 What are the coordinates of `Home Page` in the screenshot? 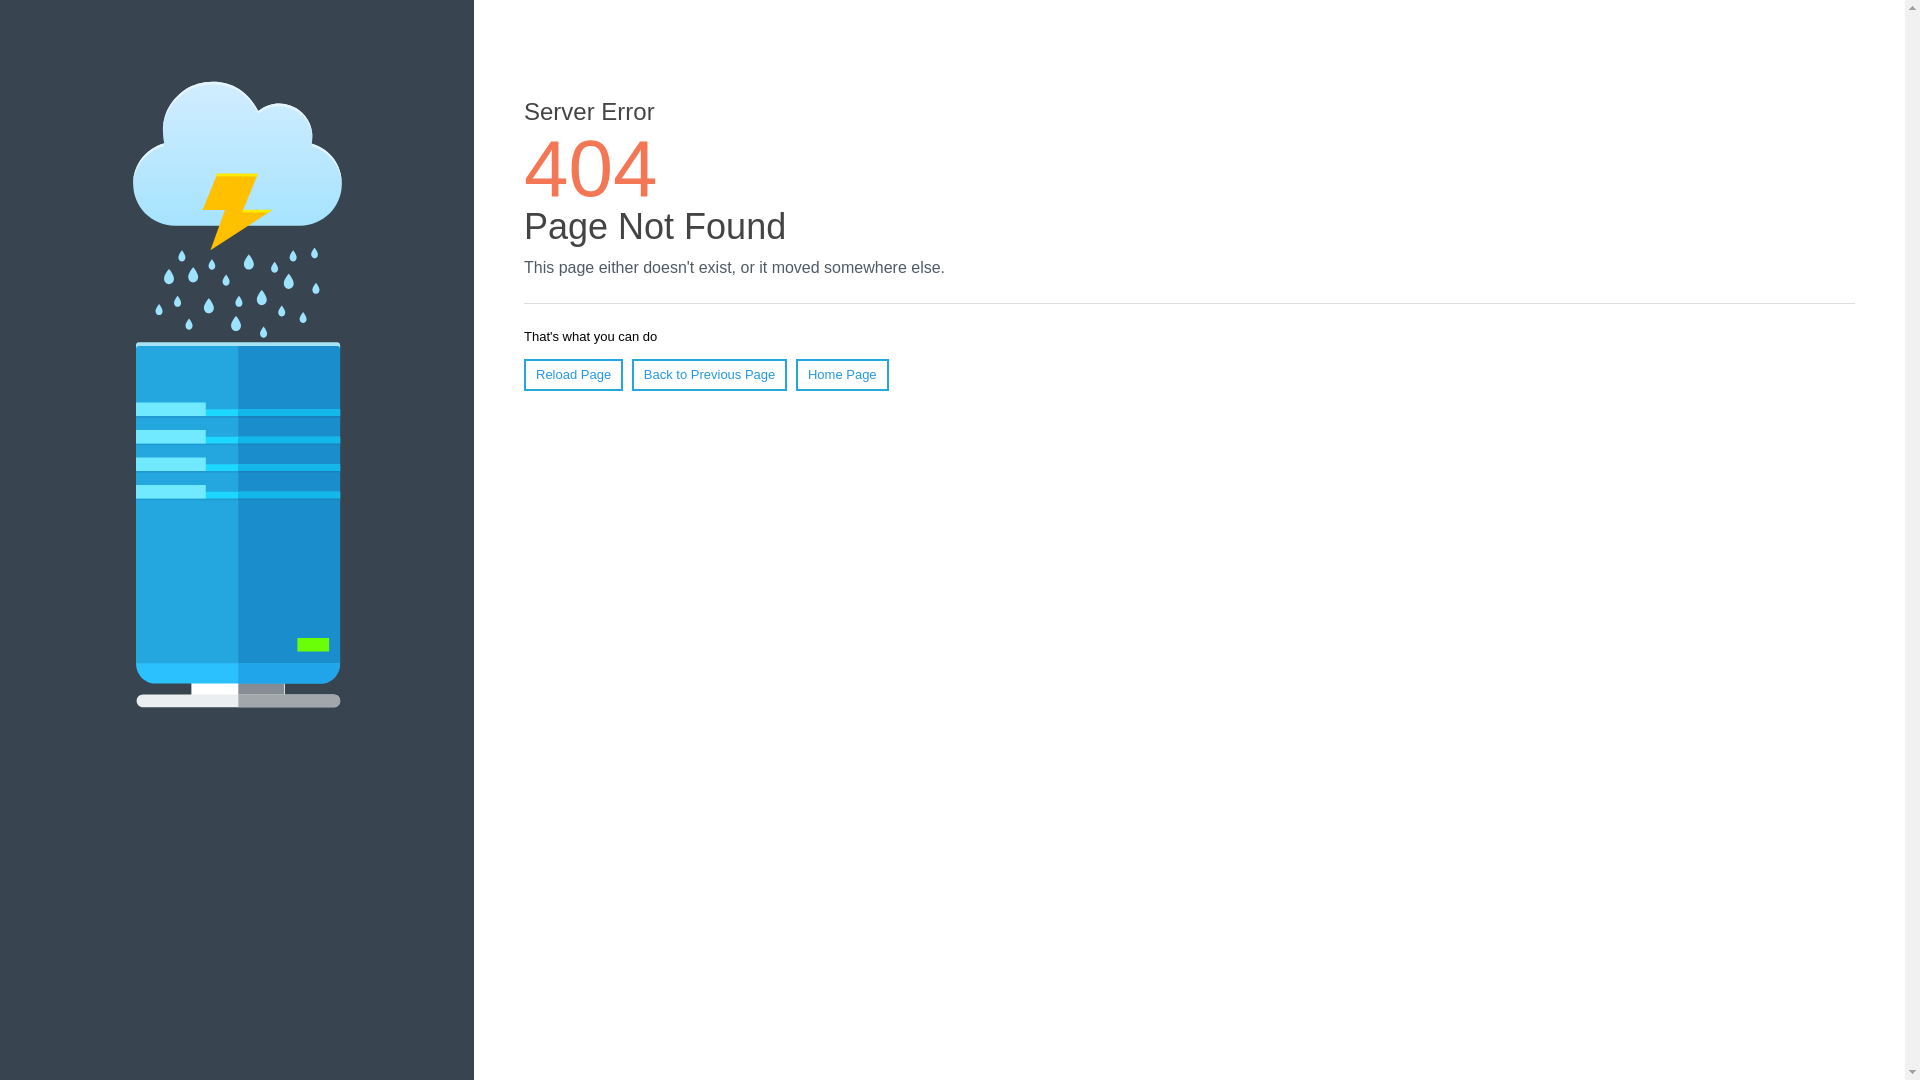 It's located at (842, 375).